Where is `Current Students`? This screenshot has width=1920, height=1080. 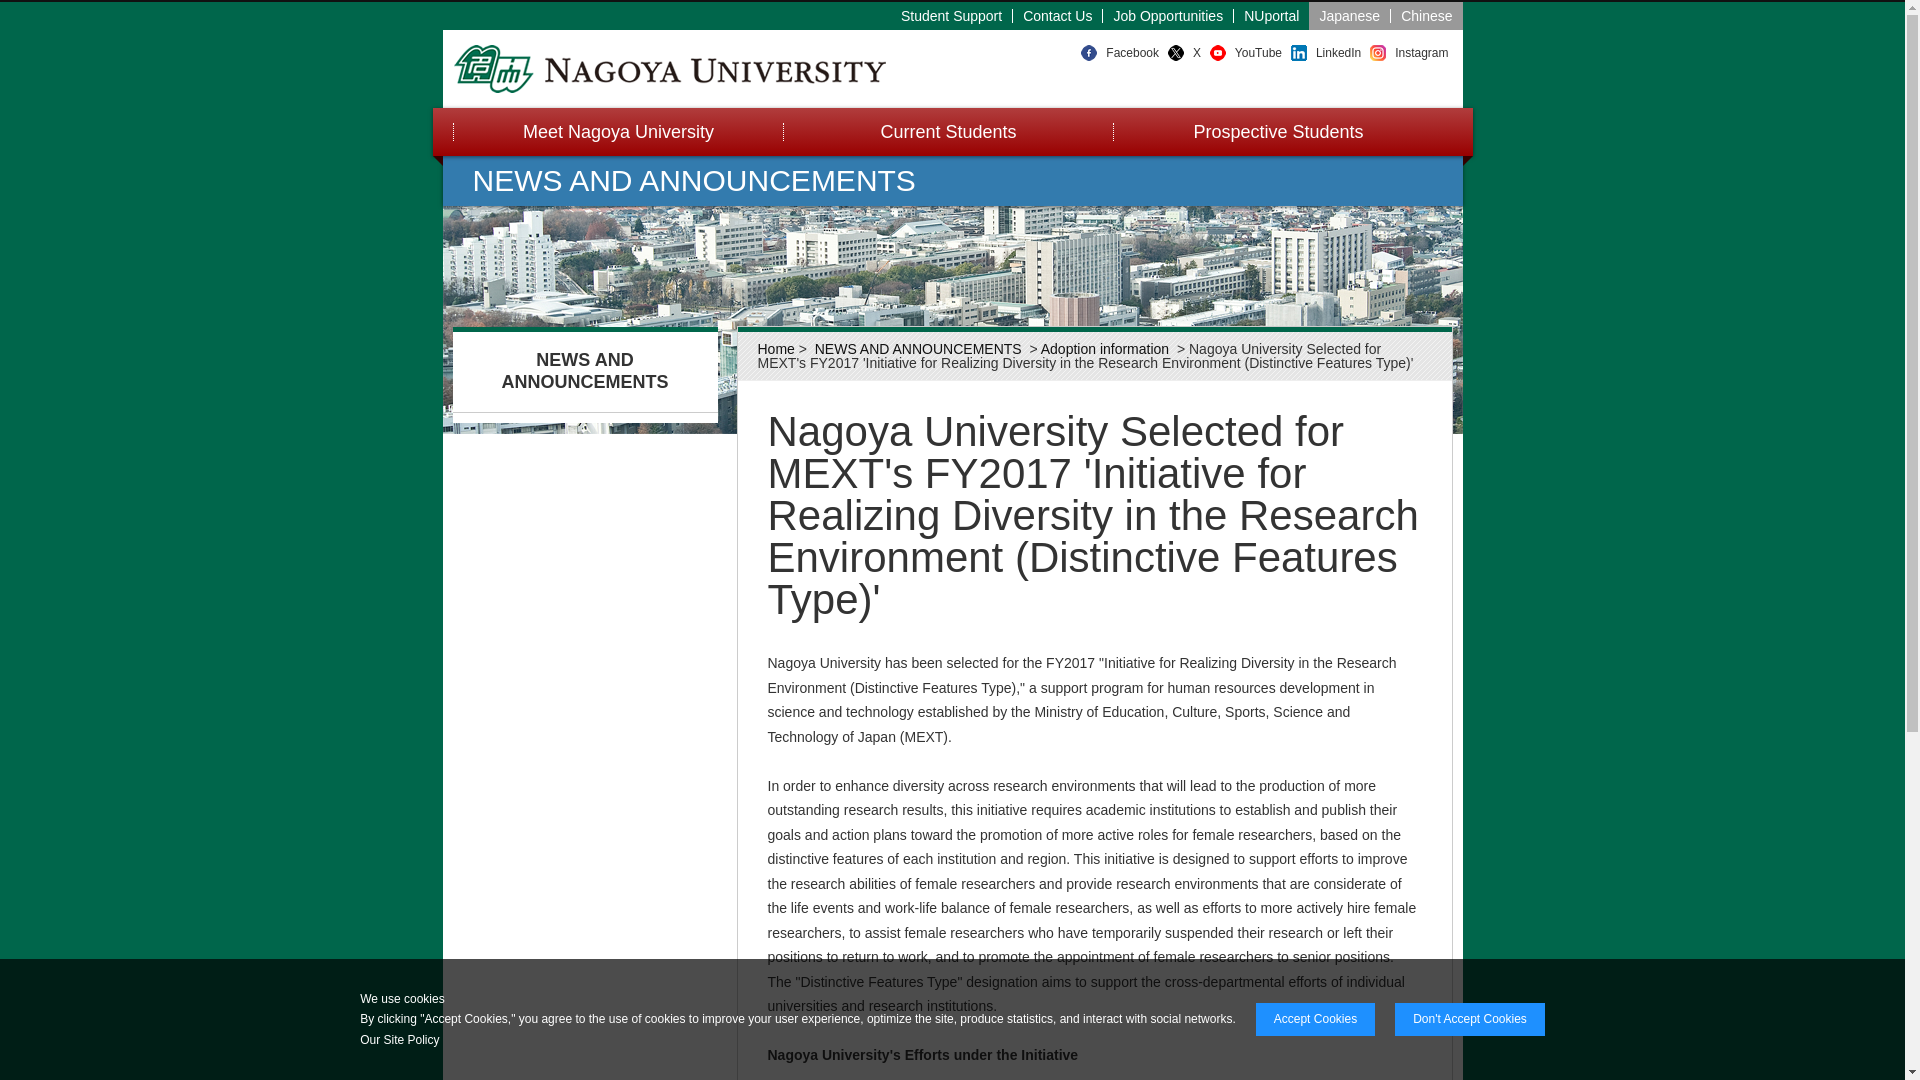 Current Students is located at coordinates (946, 132).